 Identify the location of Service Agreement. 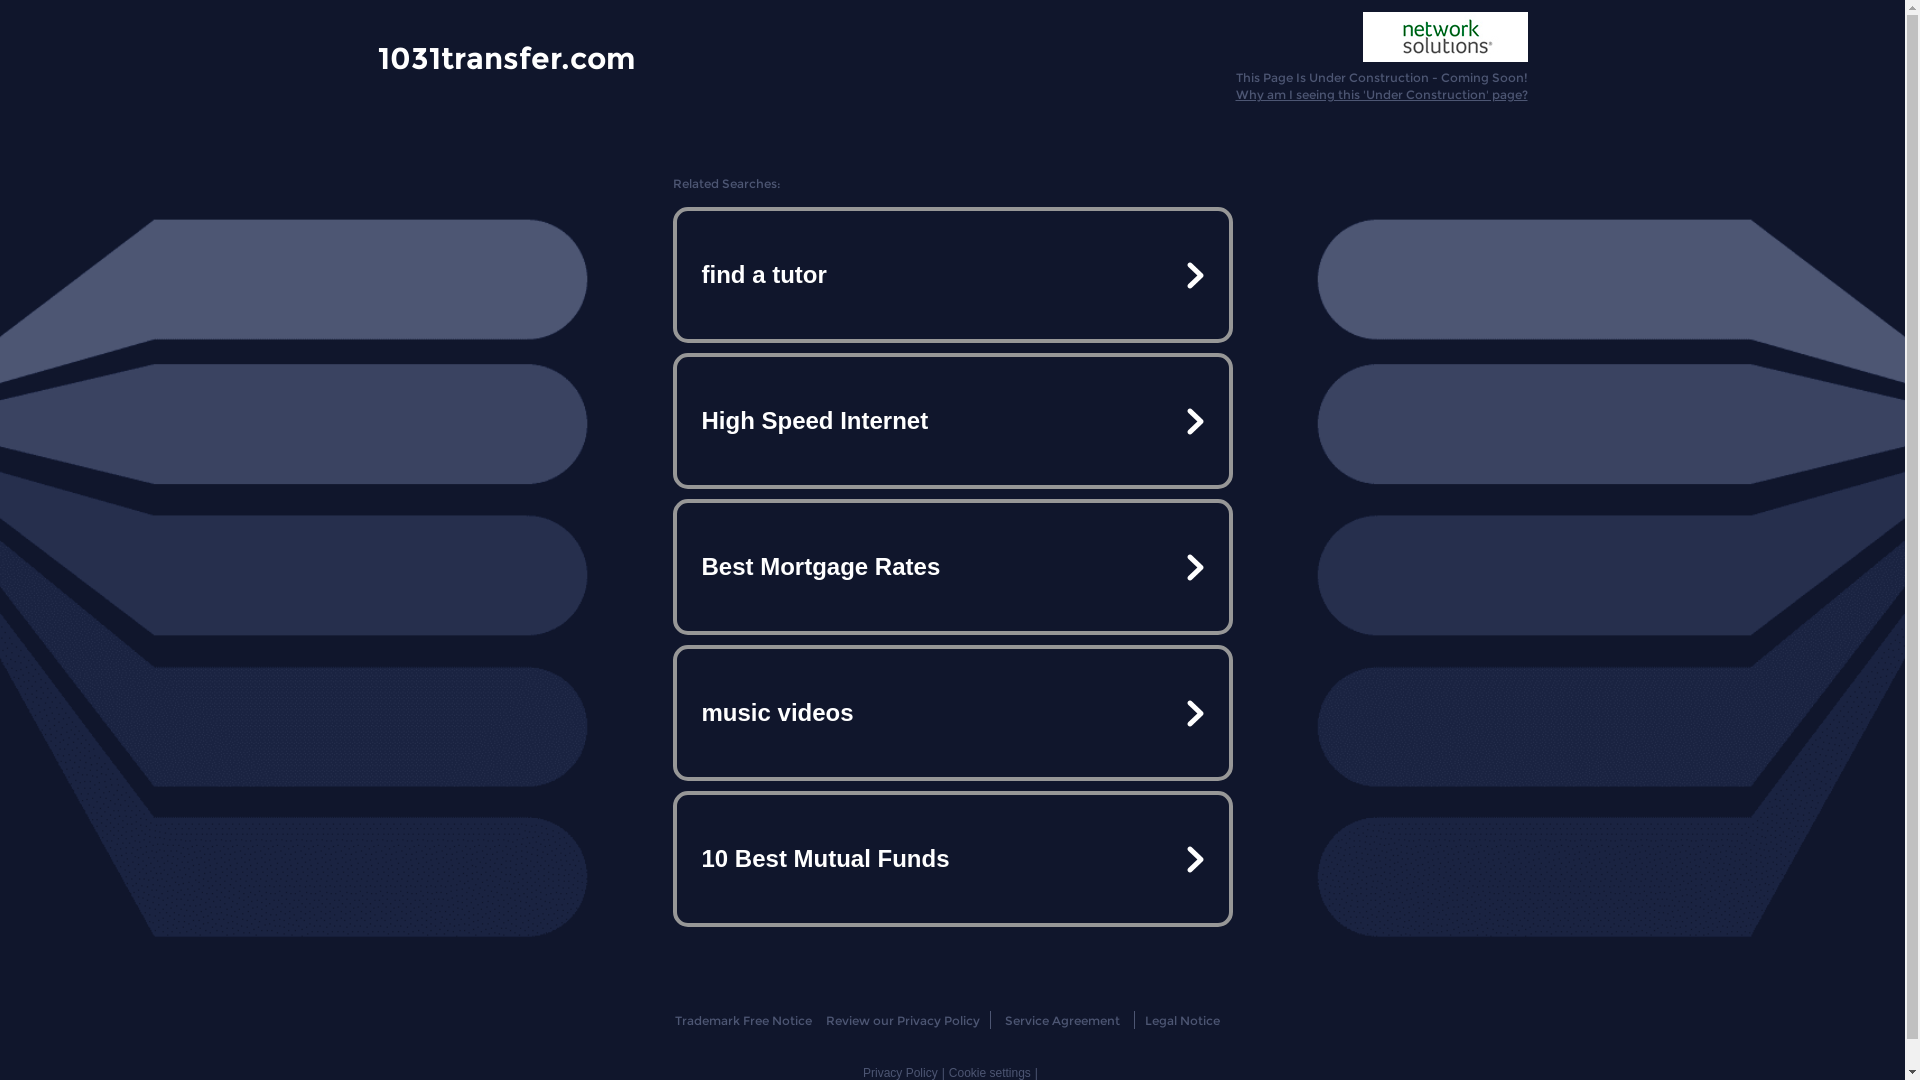
(1062, 1020).